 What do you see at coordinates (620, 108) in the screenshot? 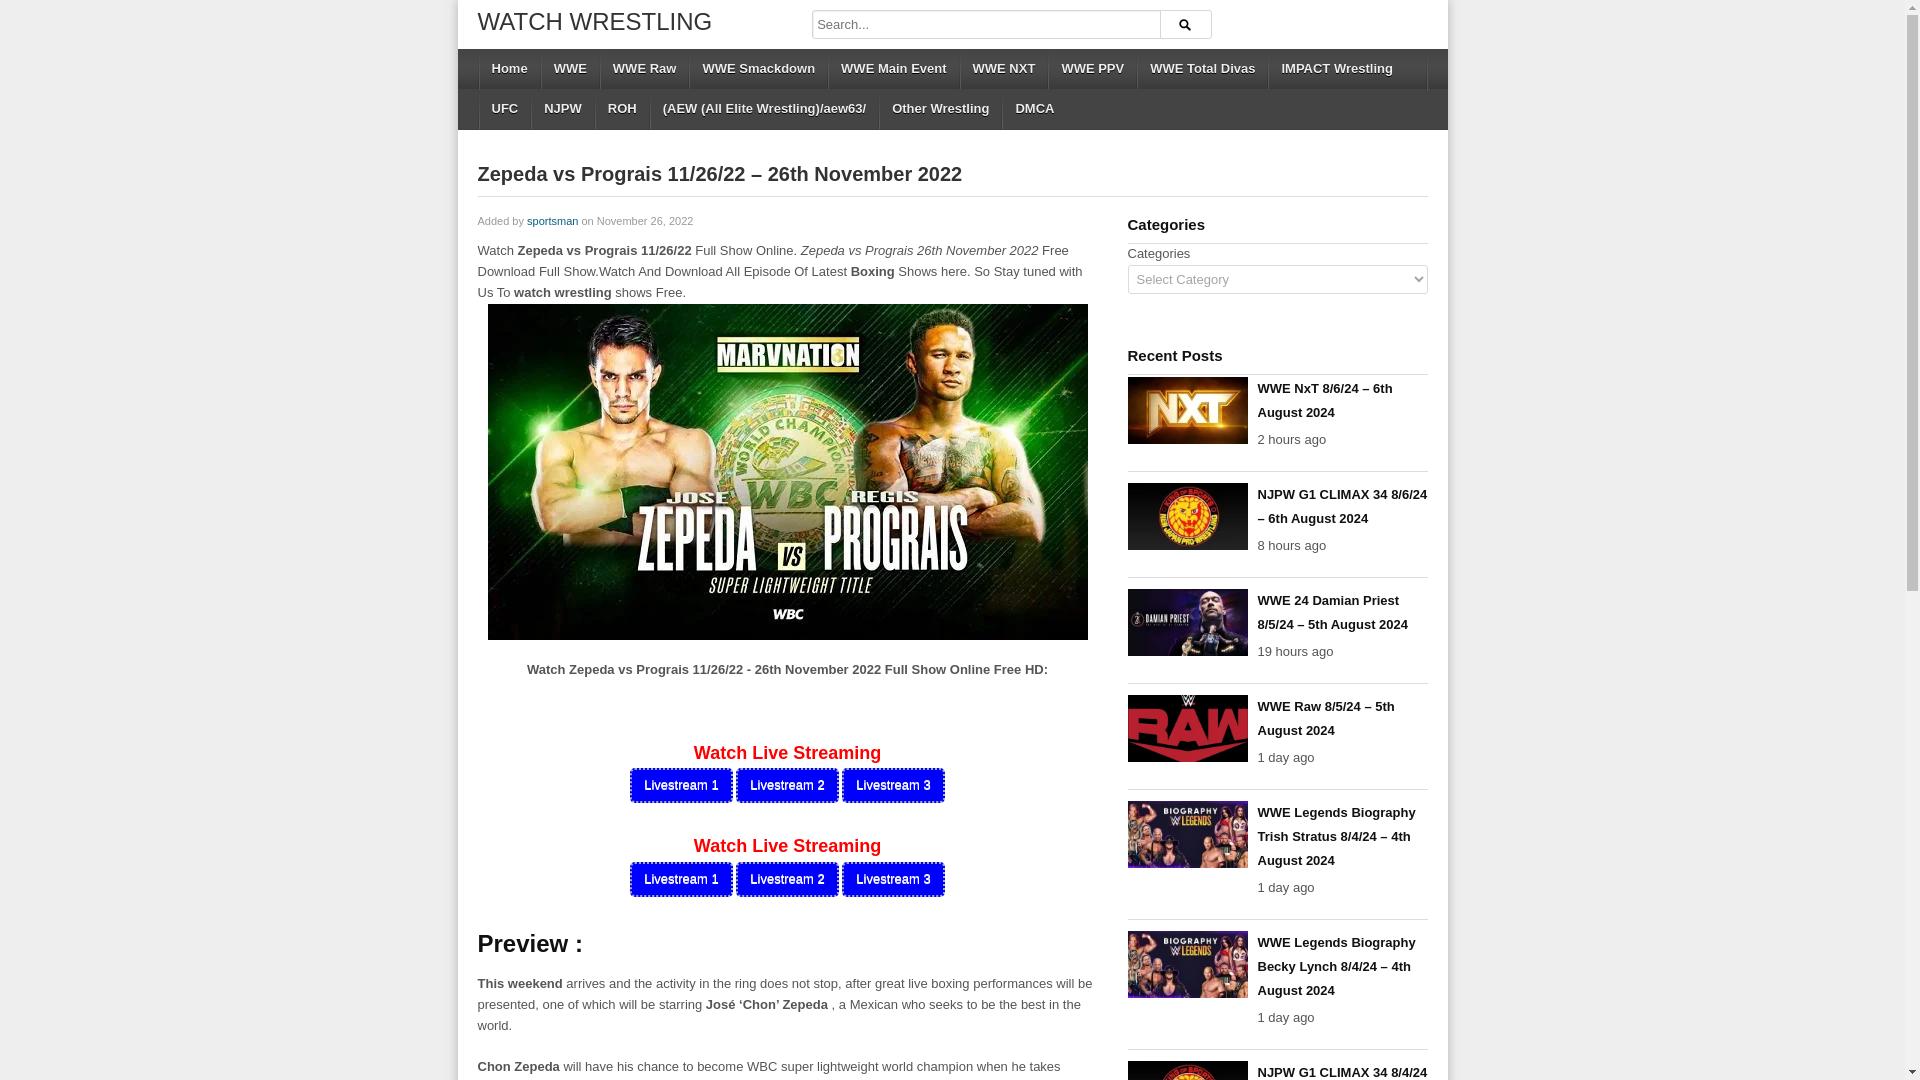
I see `ROH` at bounding box center [620, 108].